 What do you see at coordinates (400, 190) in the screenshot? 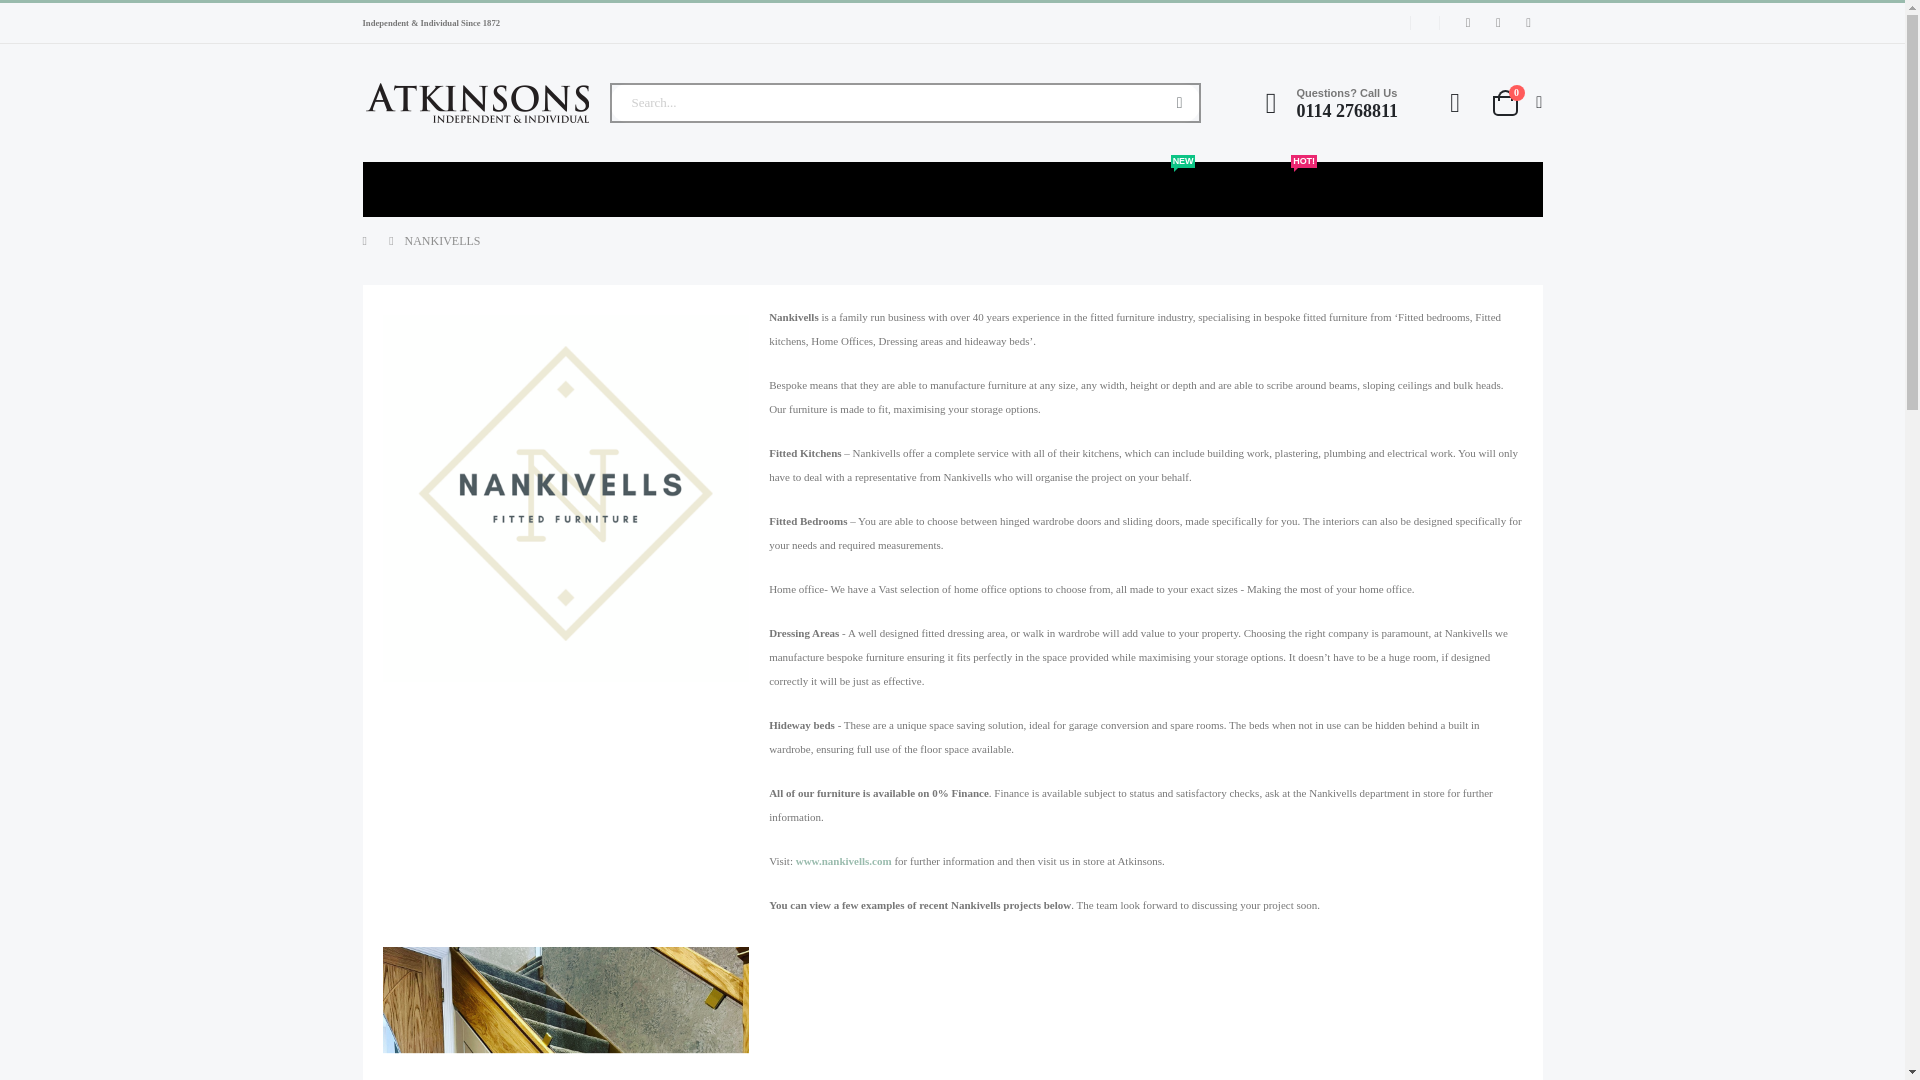
I see `Furniture` at bounding box center [400, 190].